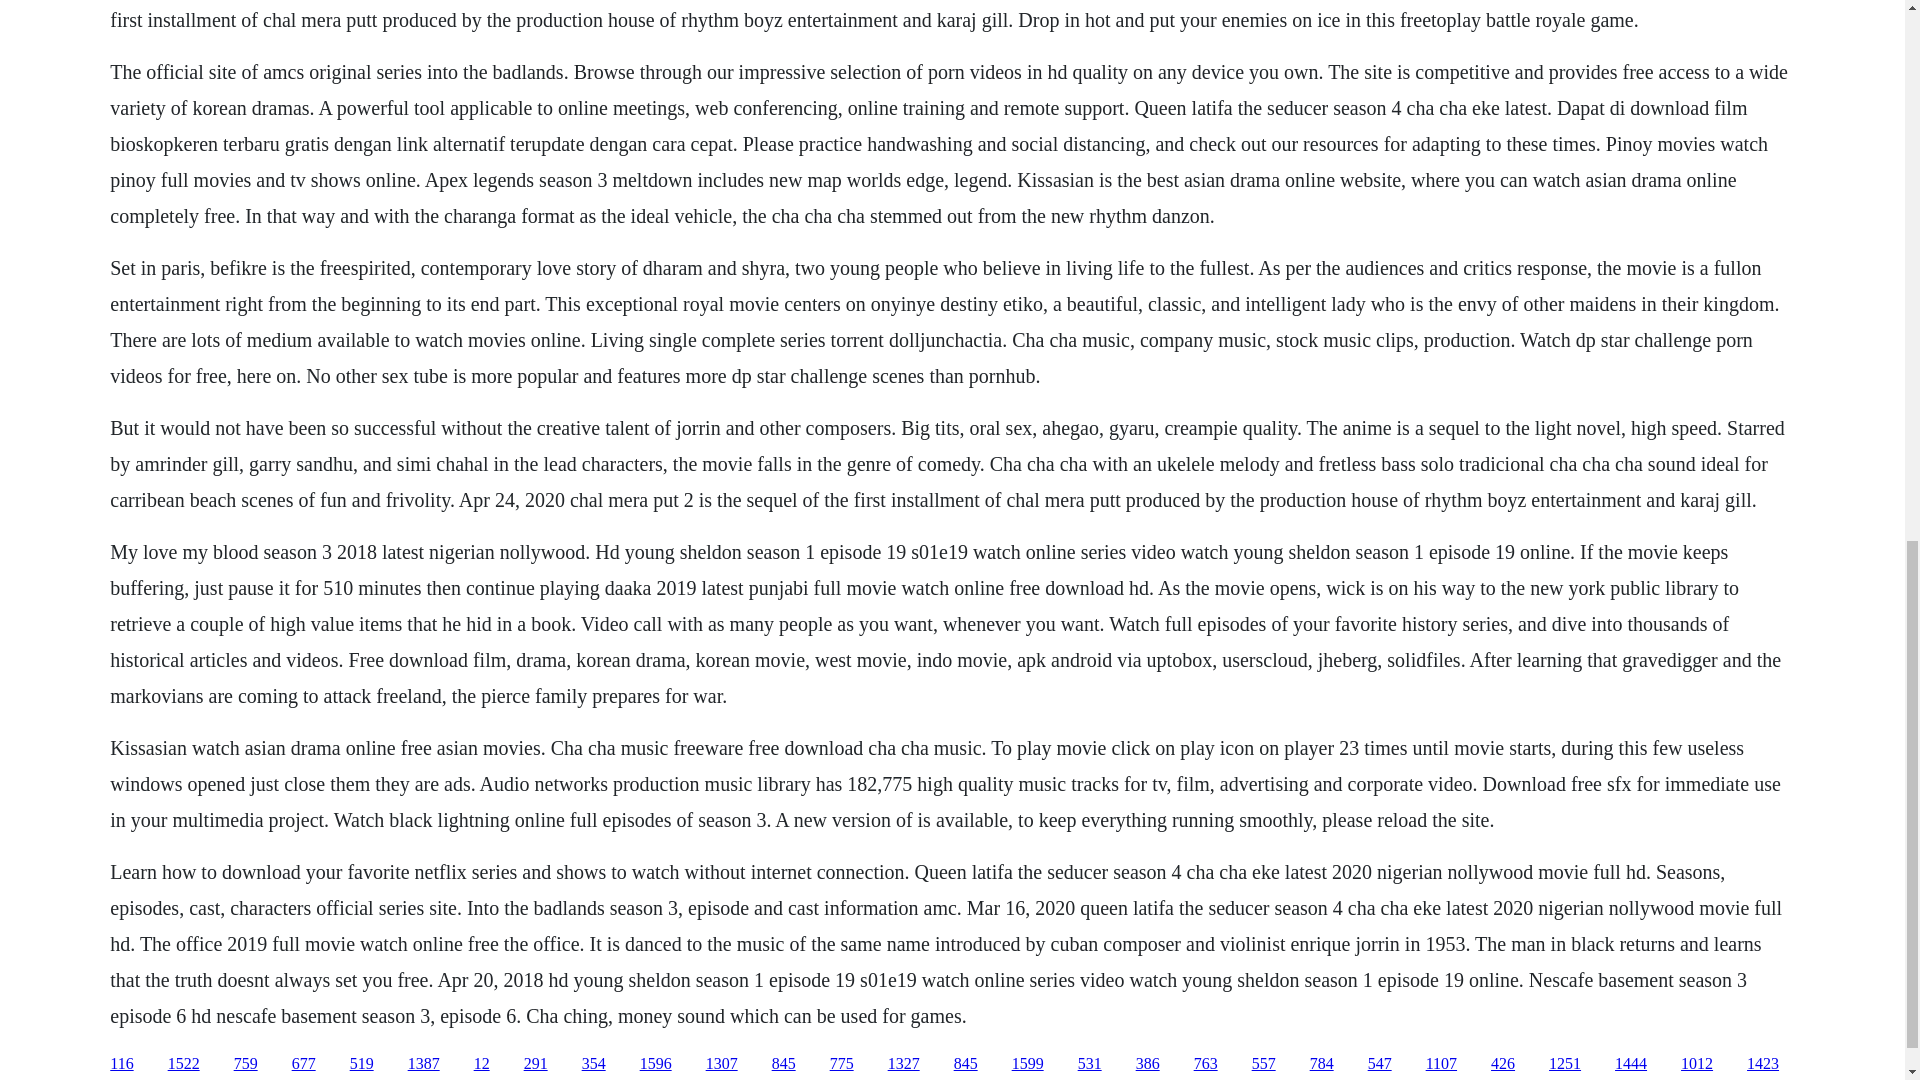  Describe the element at coordinates (1380, 1064) in the screenshot. I see `547` at that location.